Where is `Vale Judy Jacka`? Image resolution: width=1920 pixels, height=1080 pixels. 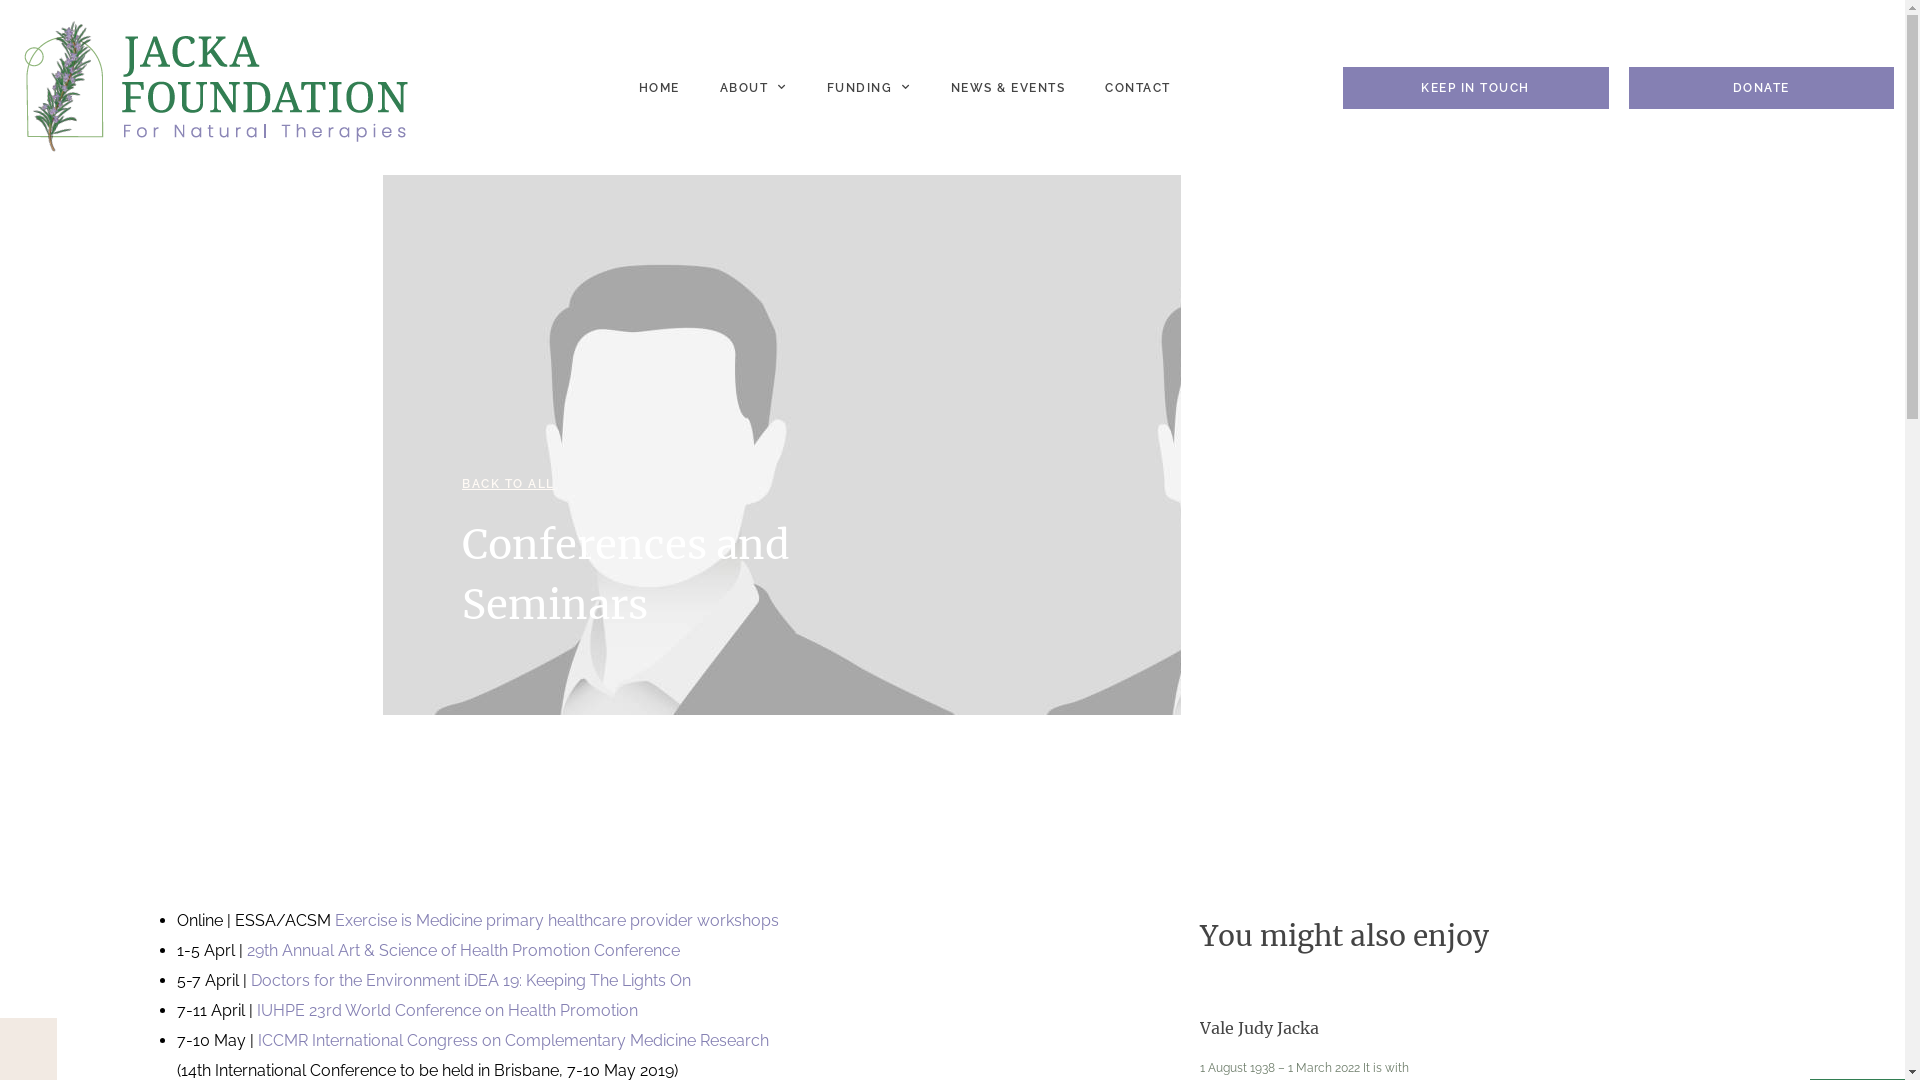 Vale Judy Jacka is located at coordinates (1260, 1028).